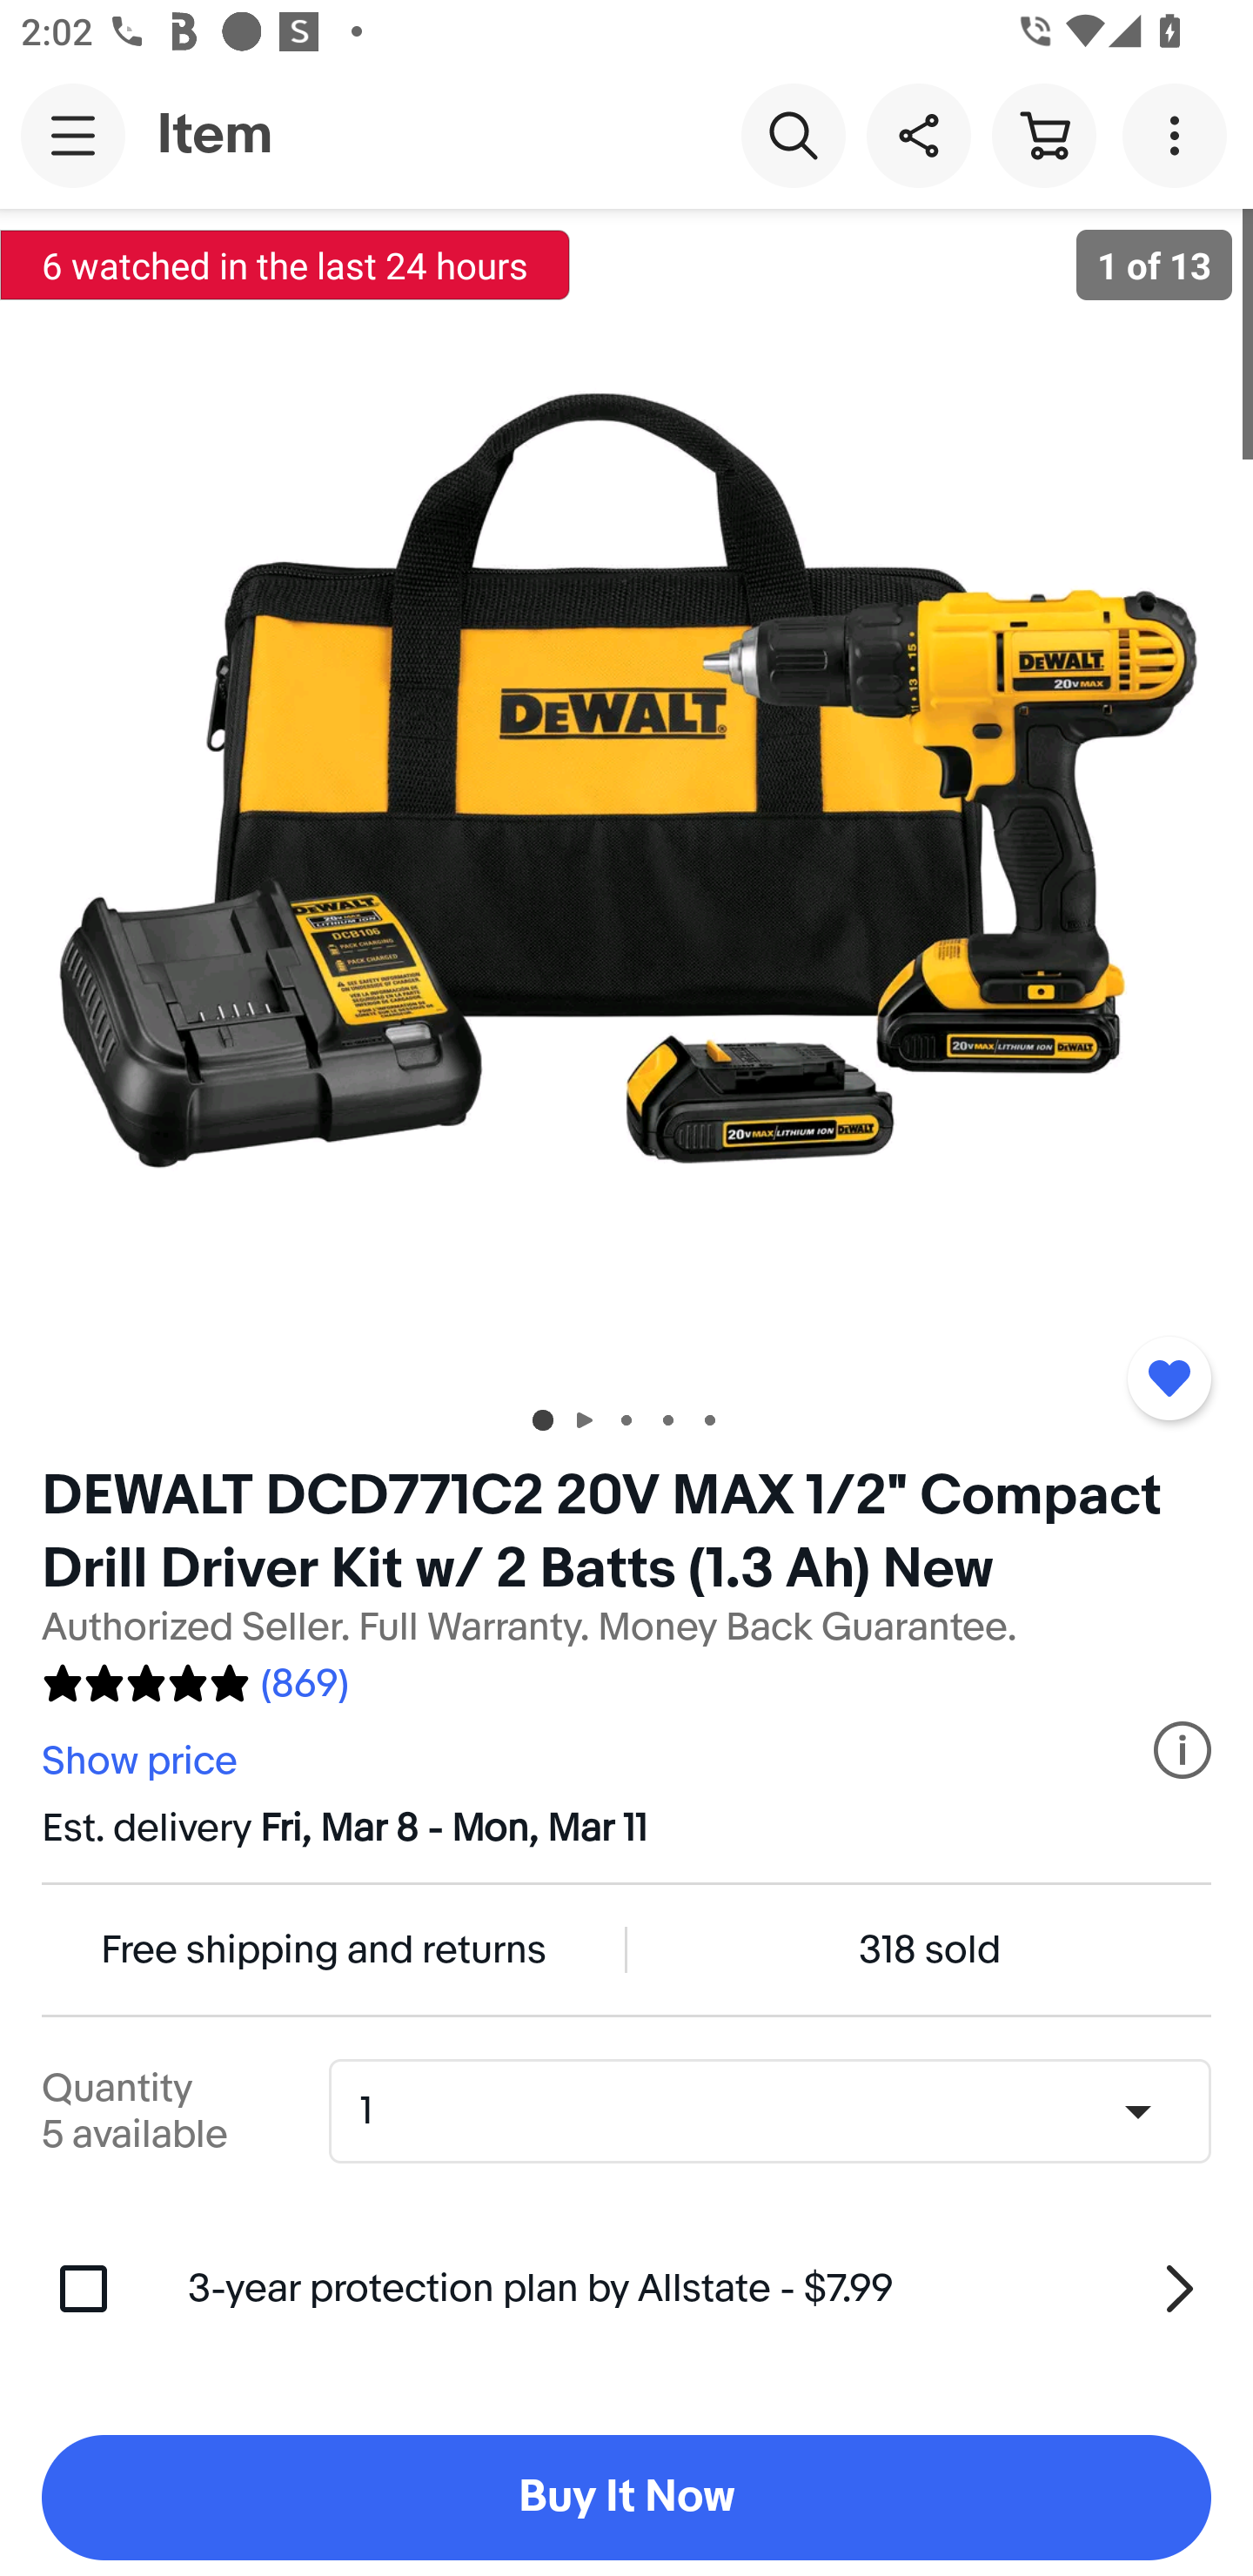  I want to click on Buy It Now, so click(626, 2498).